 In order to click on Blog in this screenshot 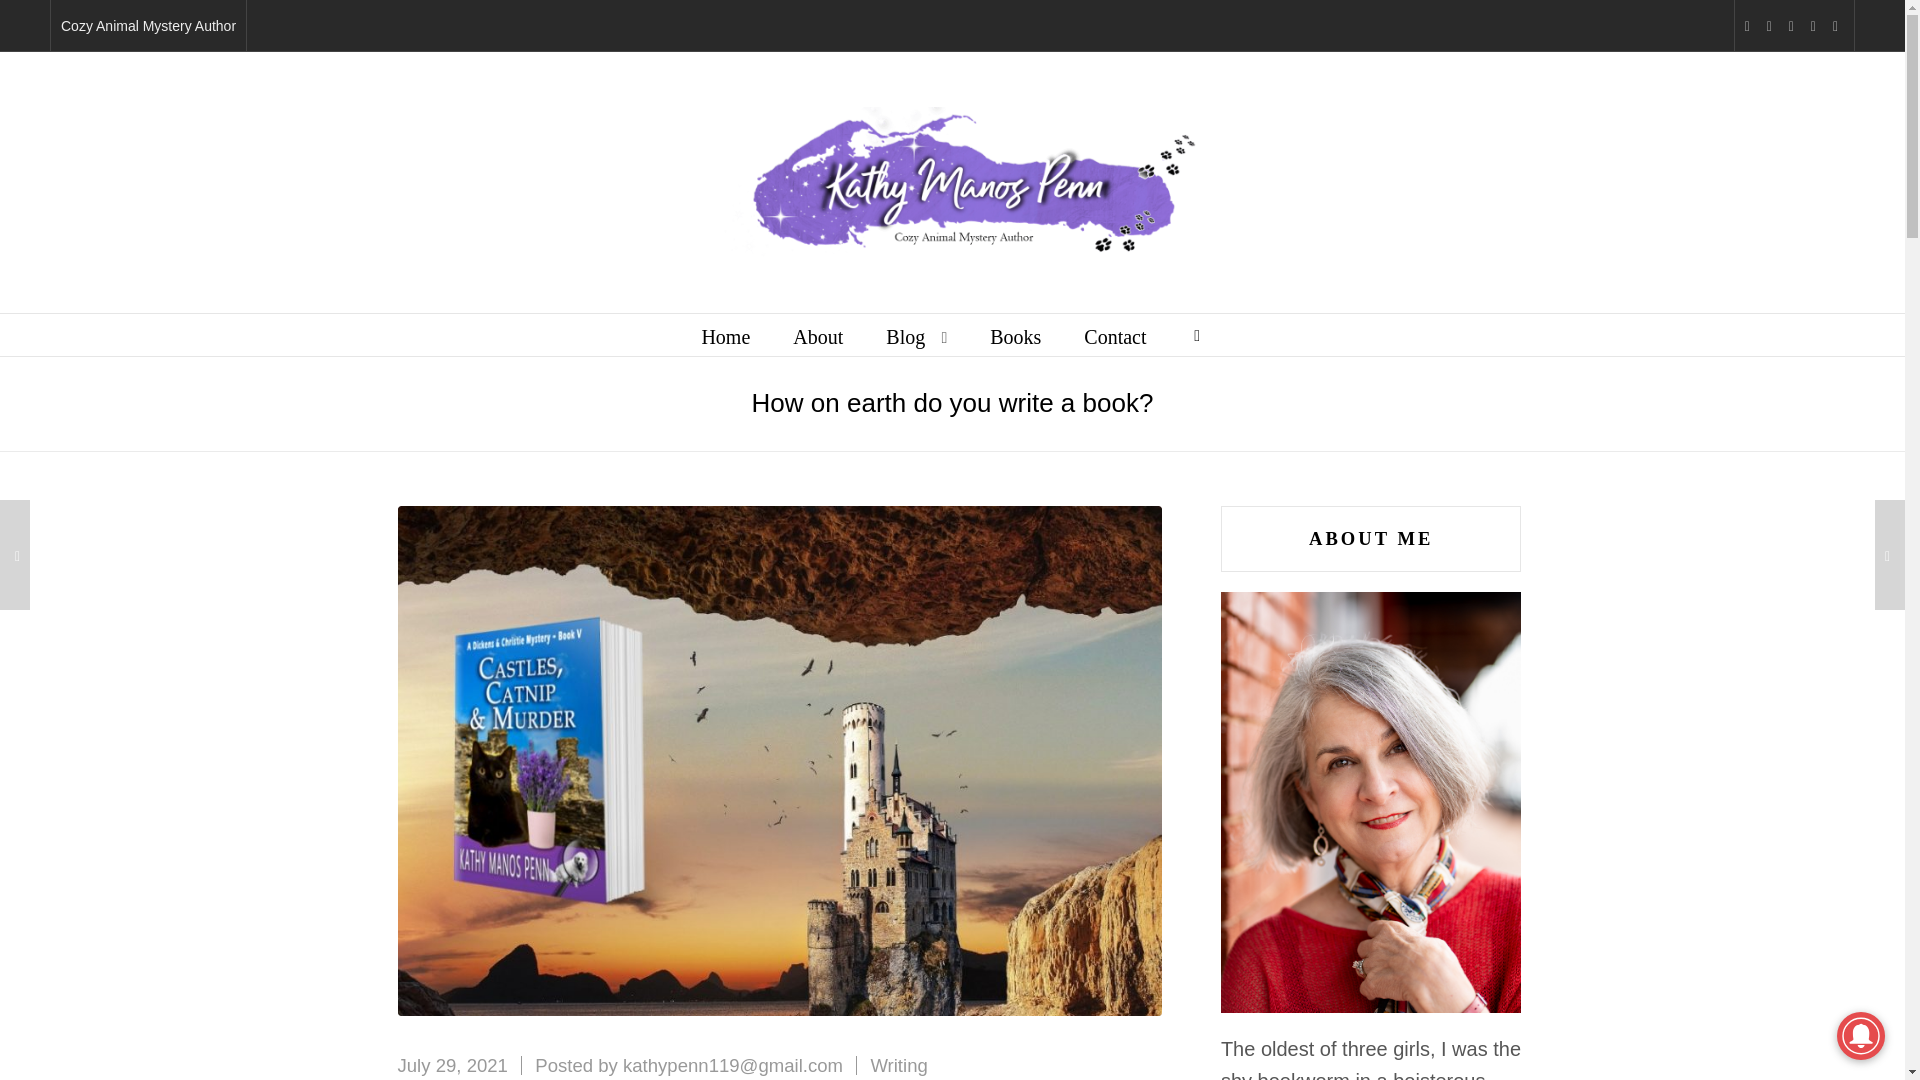, I will do `click(916, 335)`.